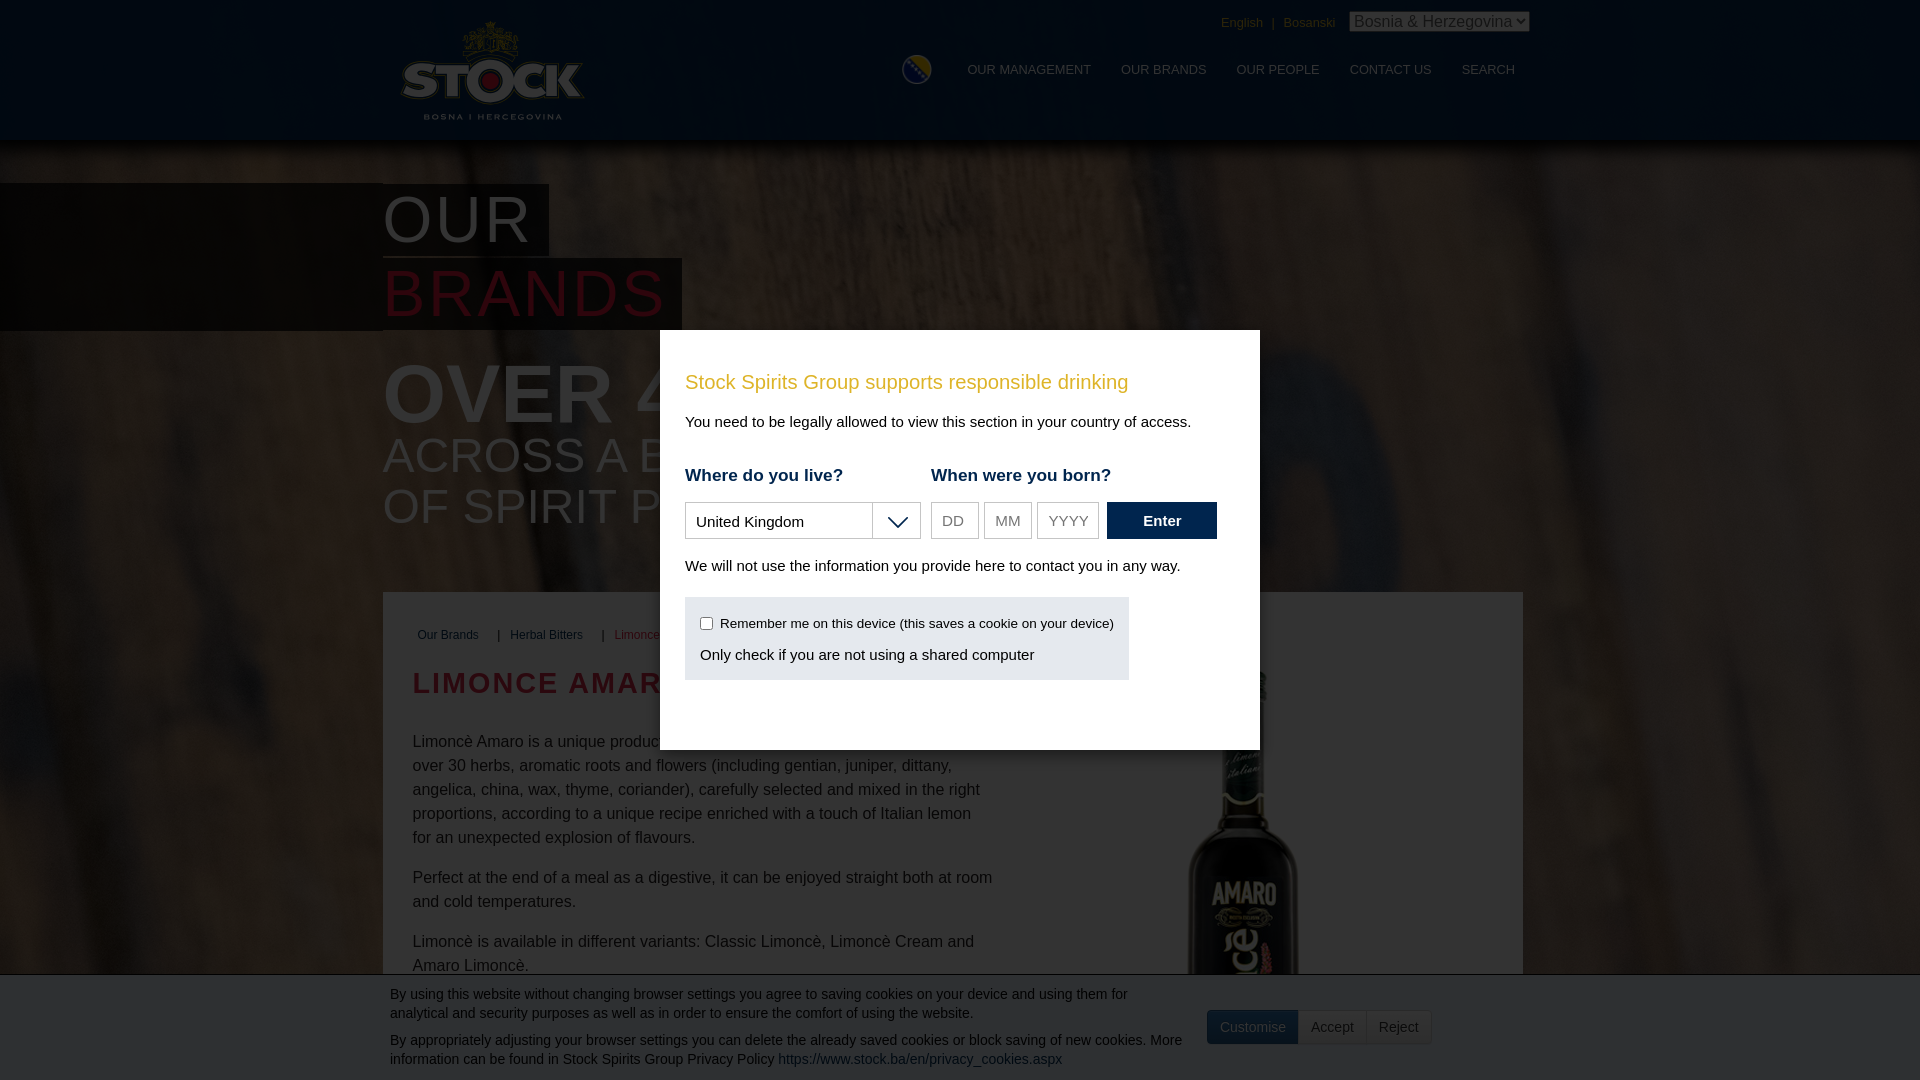  I want to click on Our Brands, so click(448, 635).